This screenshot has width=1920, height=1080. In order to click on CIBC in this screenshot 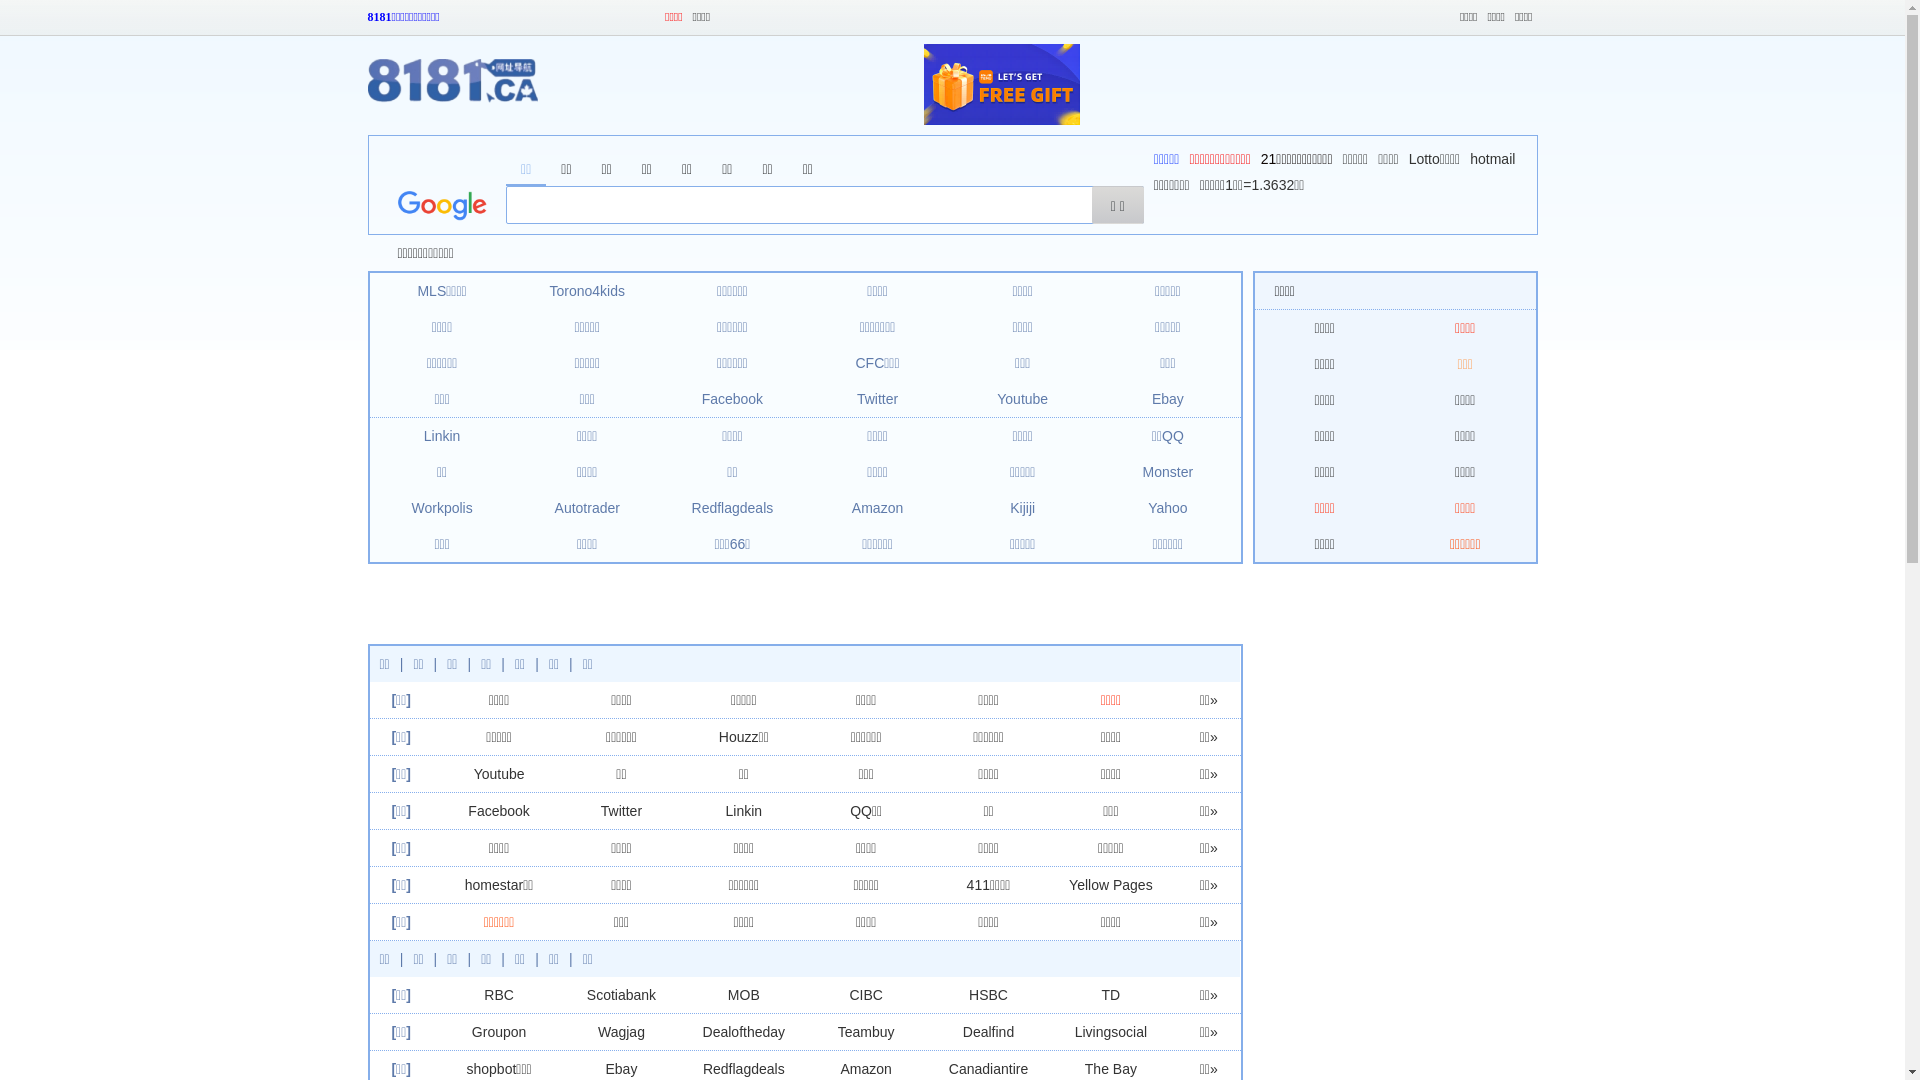, I will do `click(866, 995)`.